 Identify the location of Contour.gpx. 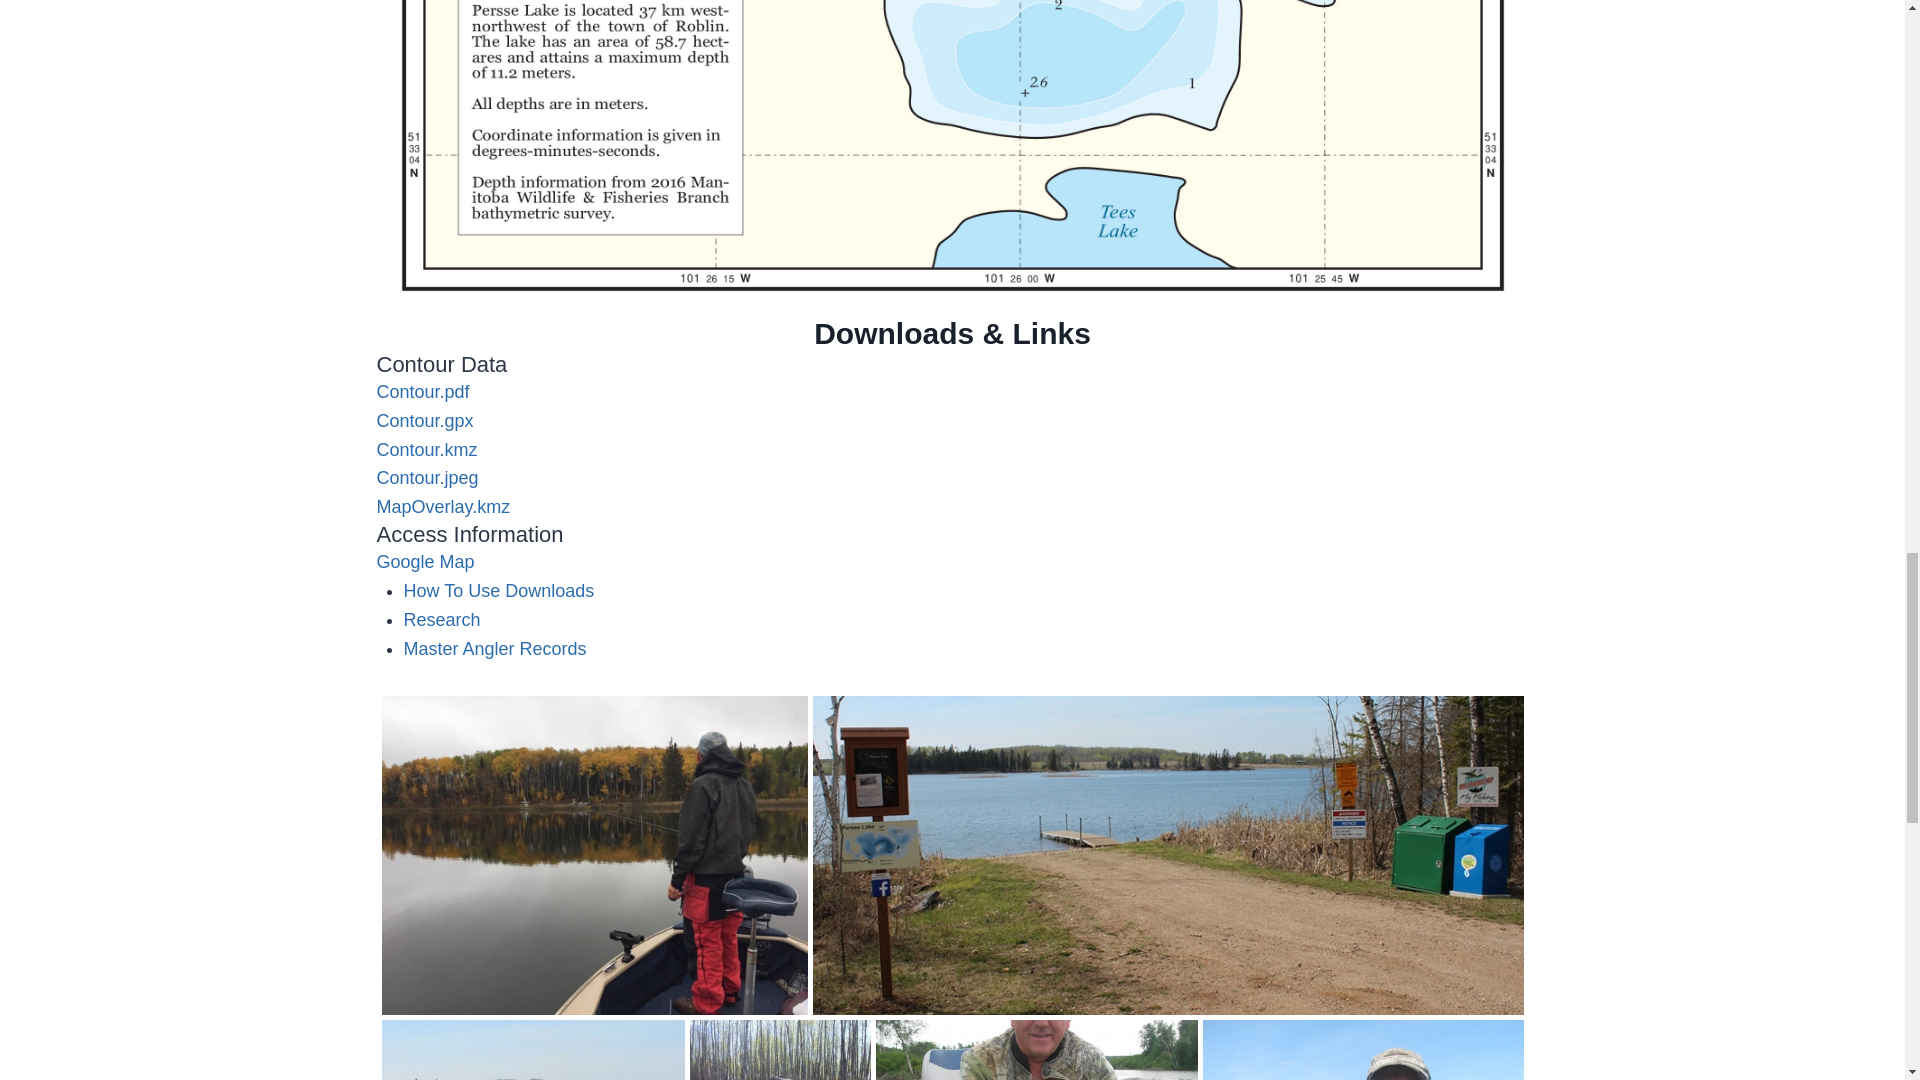
(424, 420).